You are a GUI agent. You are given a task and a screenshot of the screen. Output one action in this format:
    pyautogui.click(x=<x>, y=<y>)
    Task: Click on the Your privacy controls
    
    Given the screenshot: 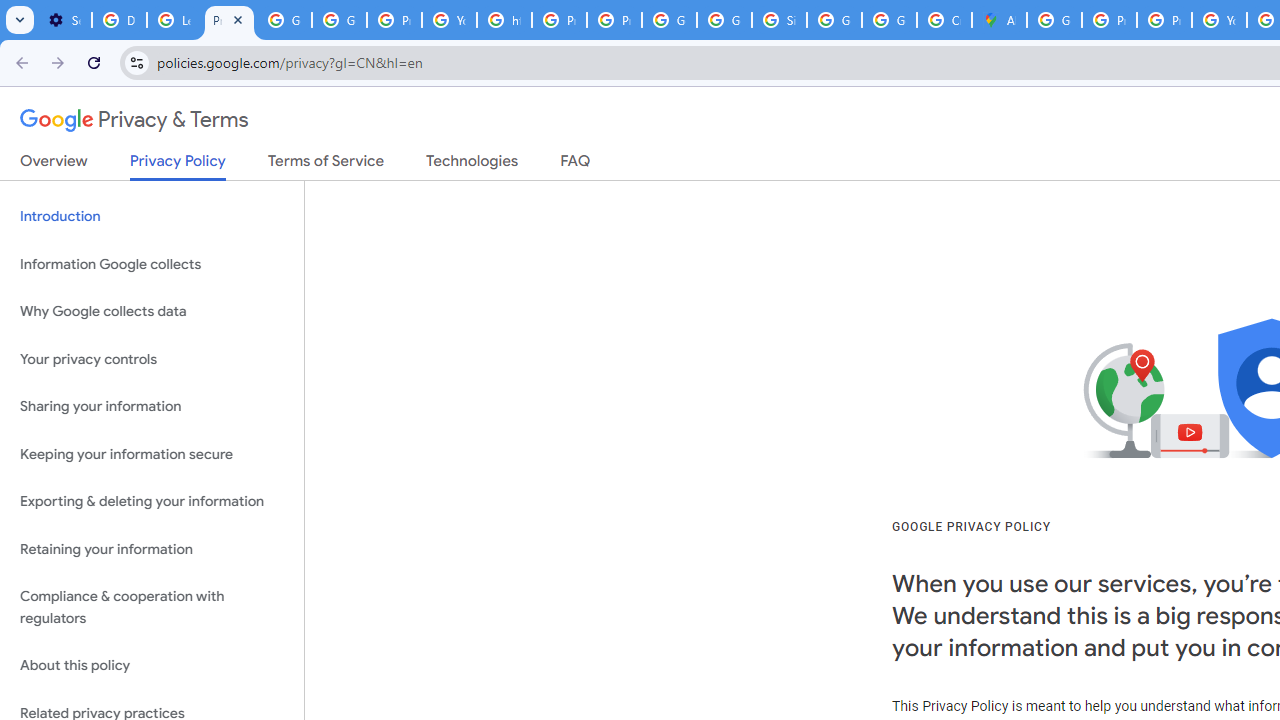 What is the action you would take?
    pyautogui.click(x=152, y=358)
    